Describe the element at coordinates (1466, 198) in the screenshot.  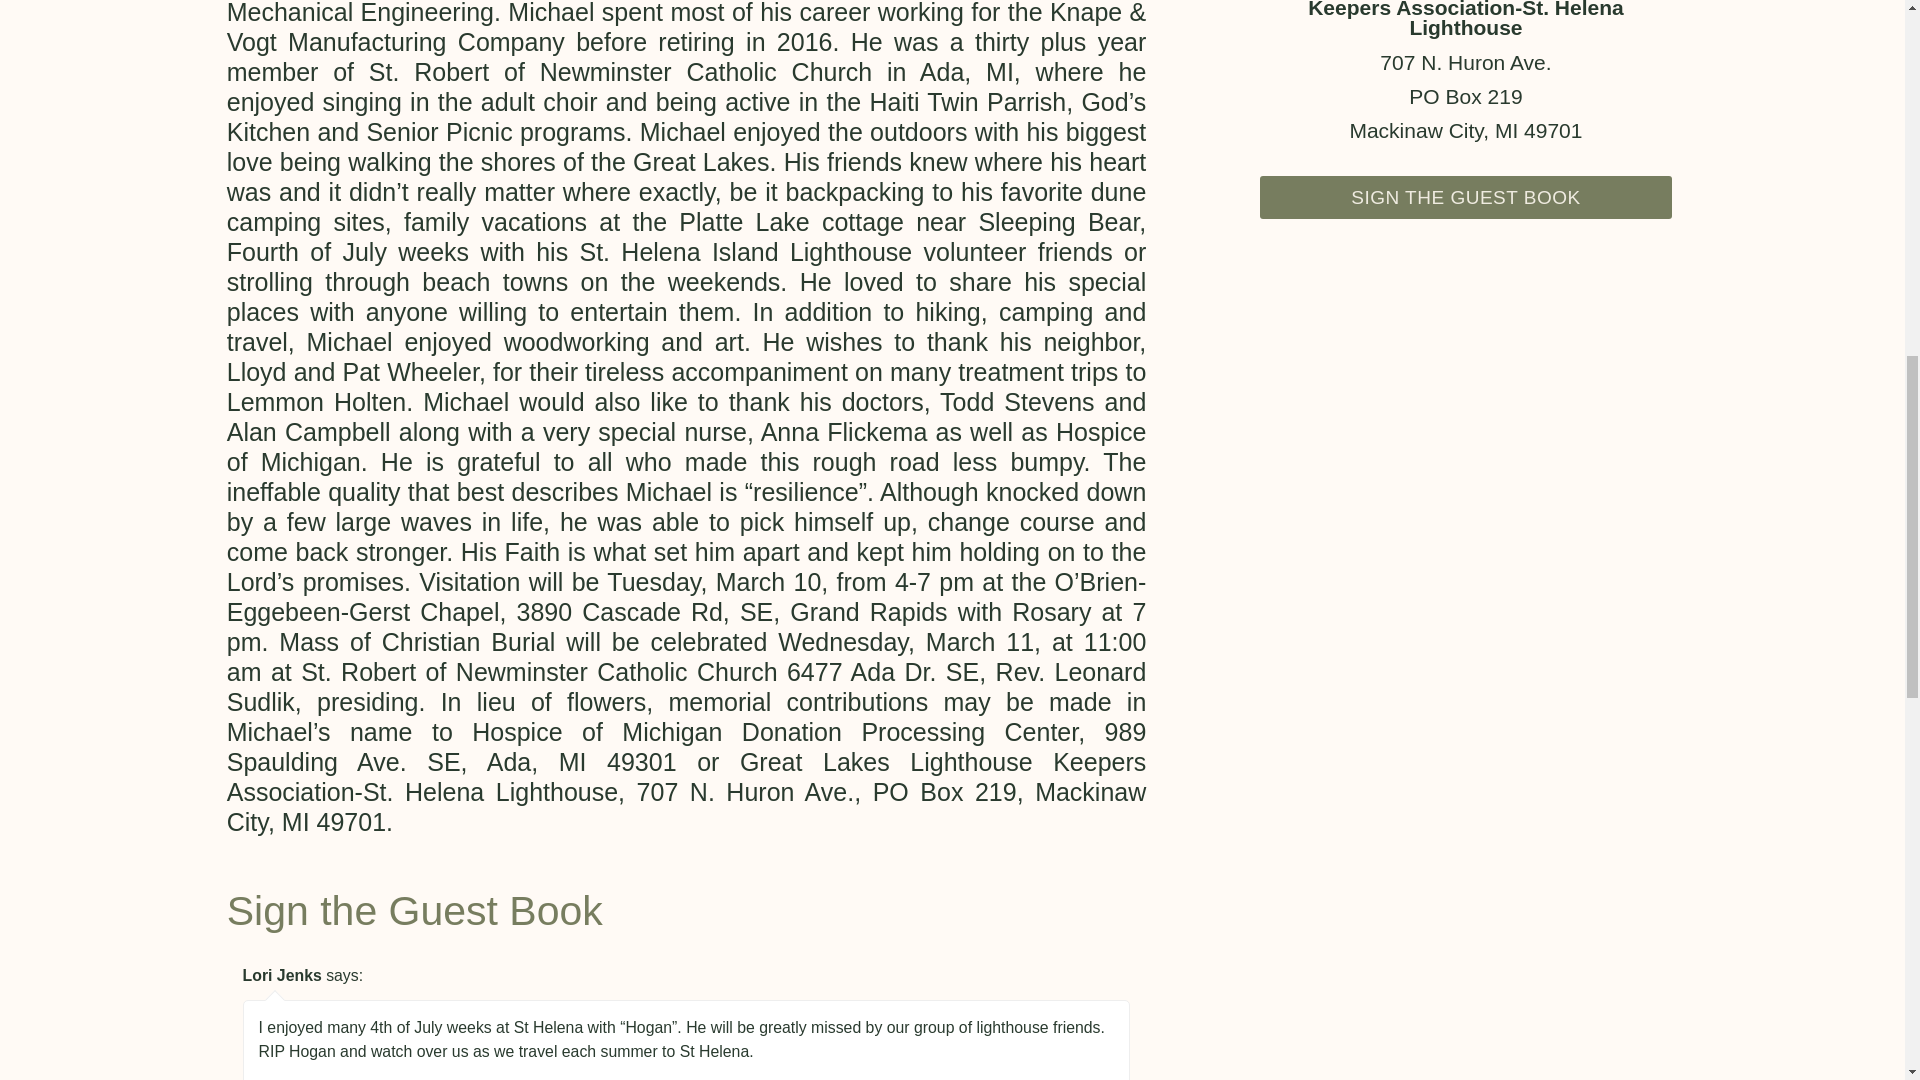
I see `SIGN THE GUEST BOOK` at that location.